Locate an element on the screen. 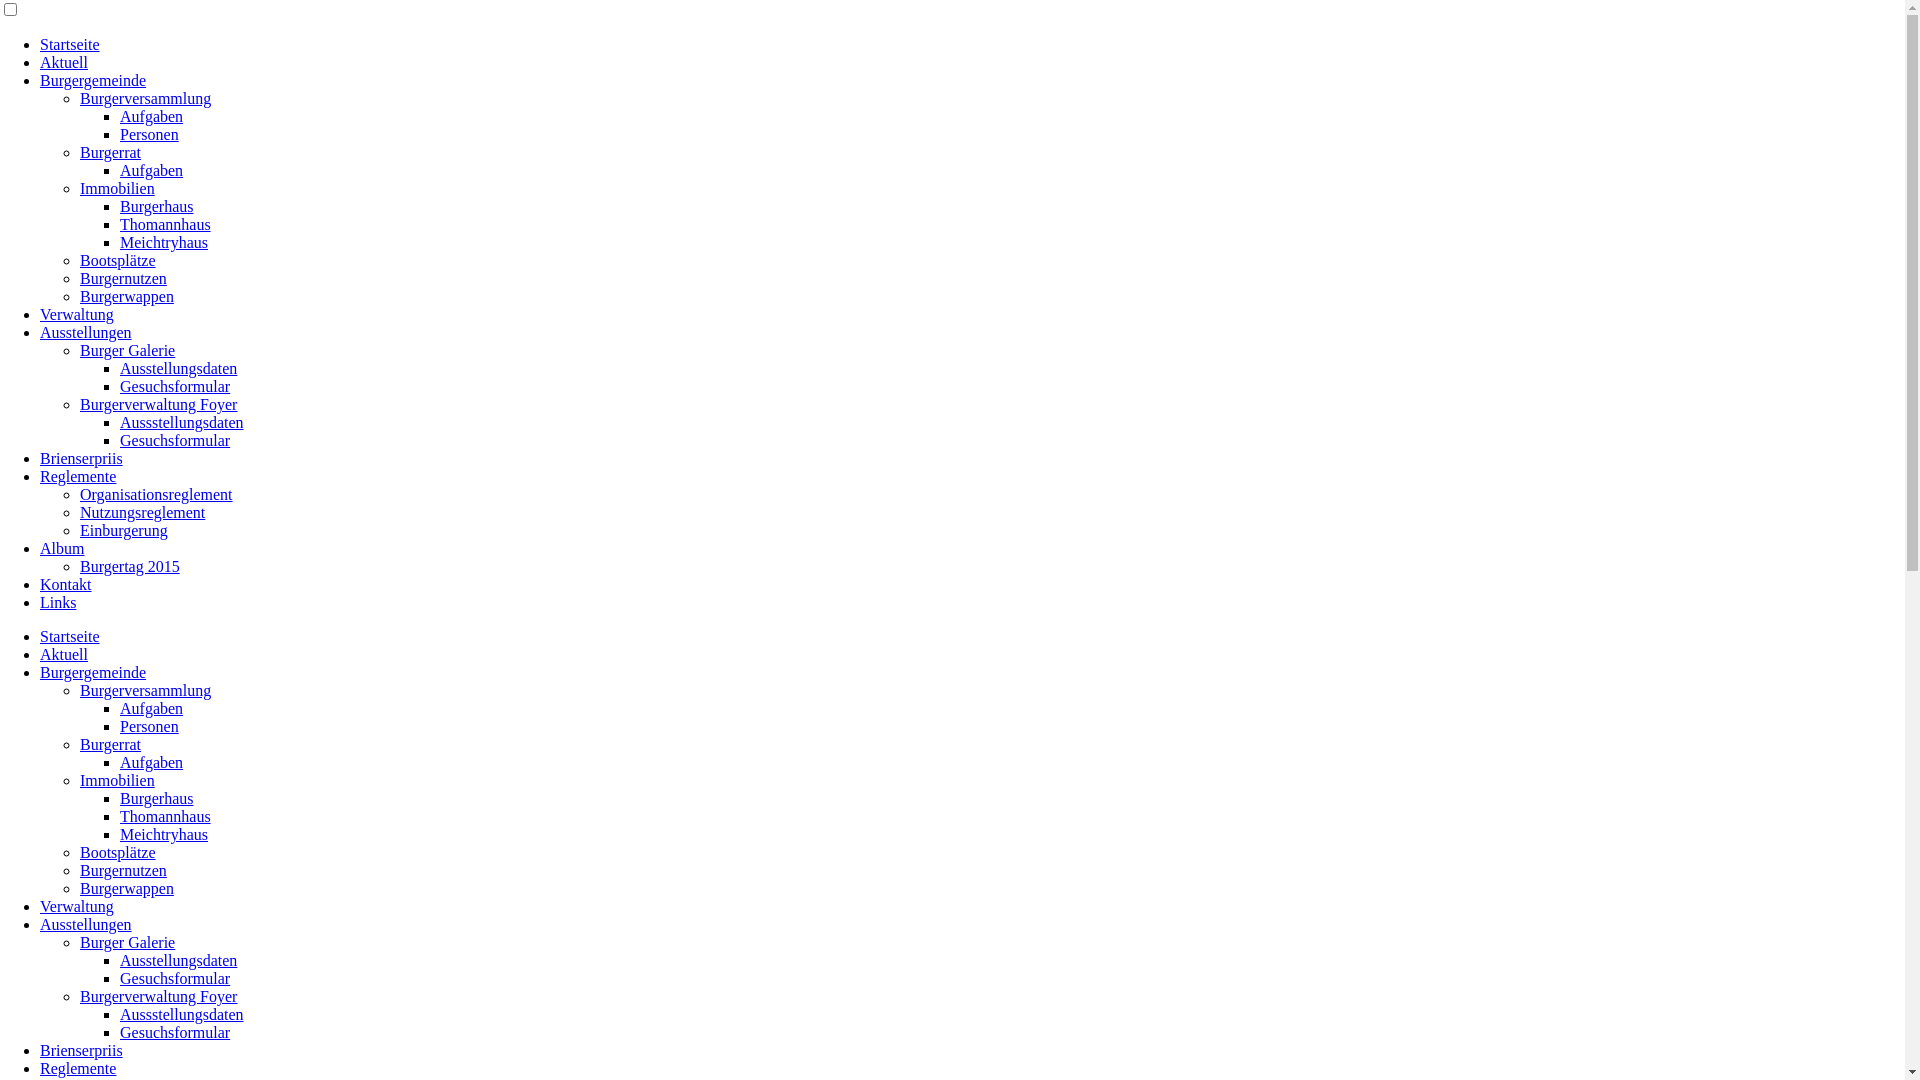 Image resolution: width=1920 pixels, height=1080 pixels. Burgerhaus is located at coordinates (156, 798).